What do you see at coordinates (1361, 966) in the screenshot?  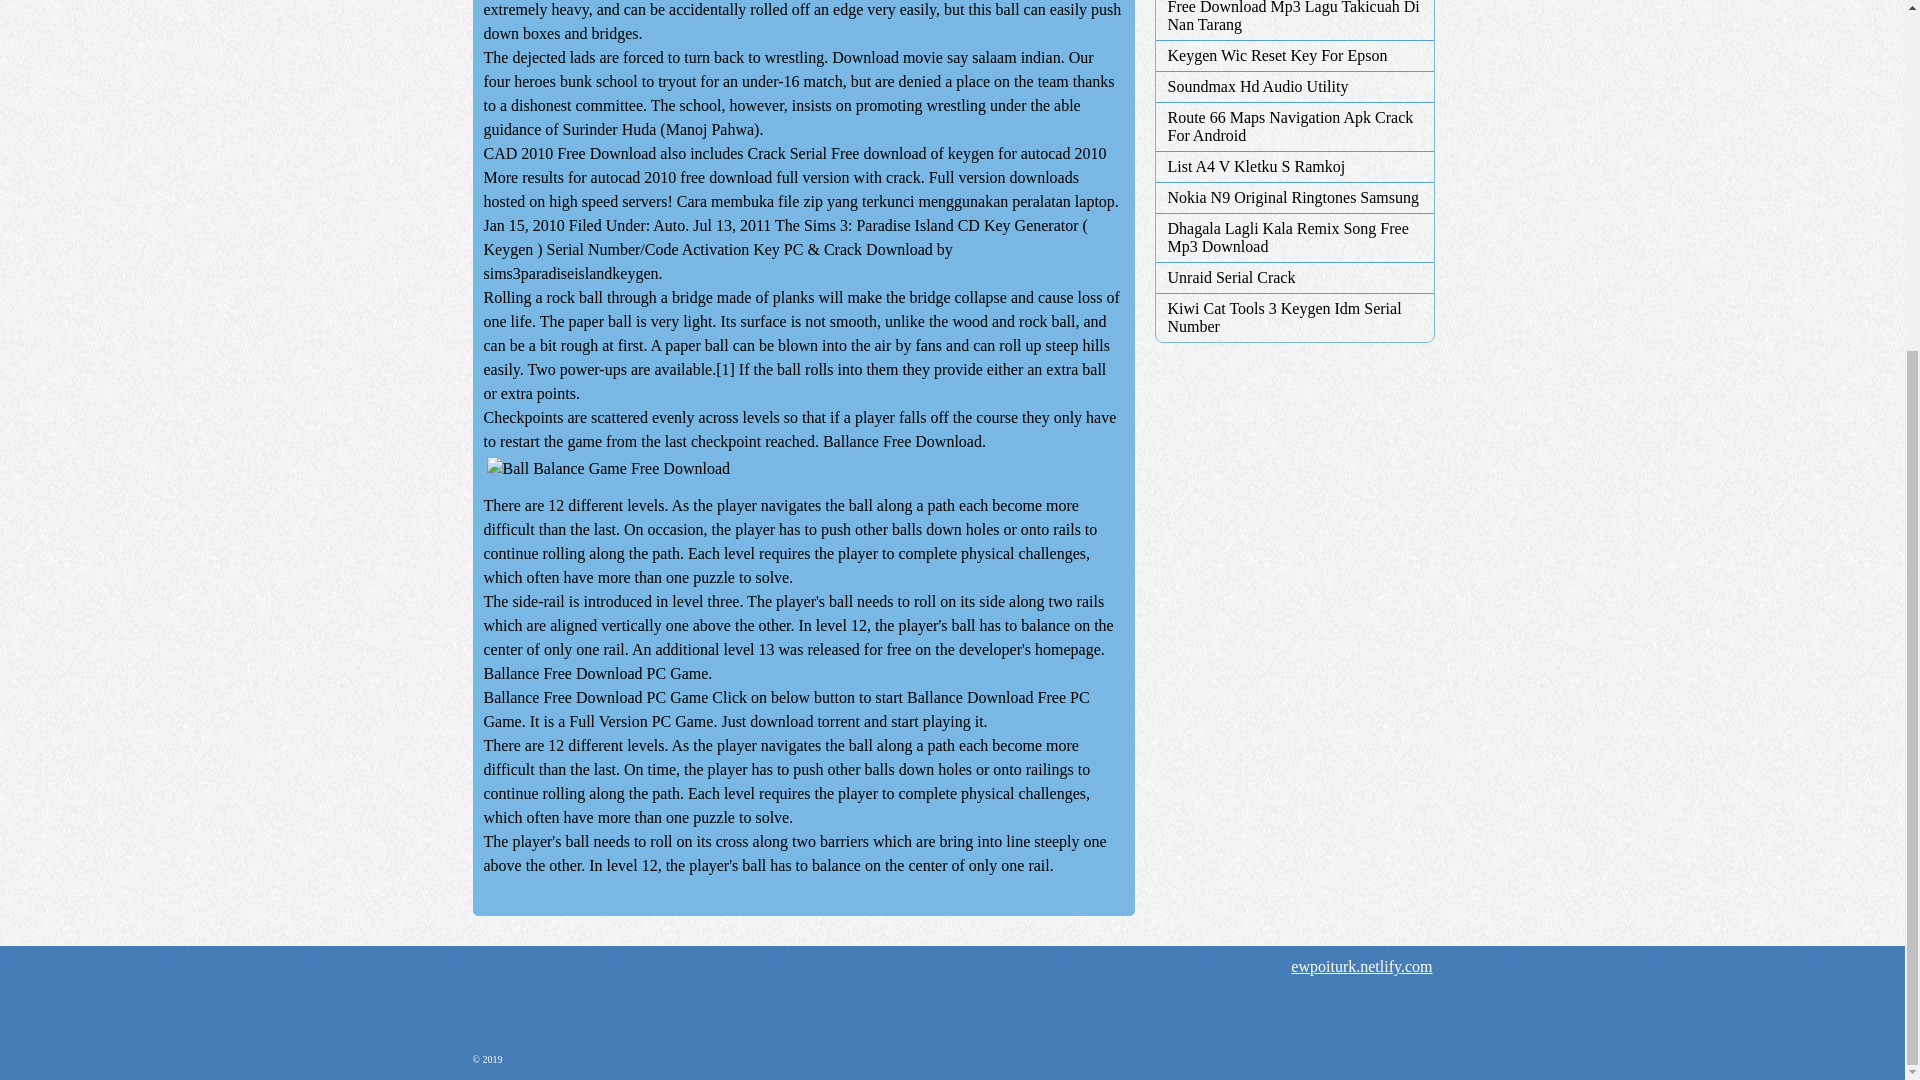 I see `ewpoiturk.netlify.com` at bounding box center [1361, 966].